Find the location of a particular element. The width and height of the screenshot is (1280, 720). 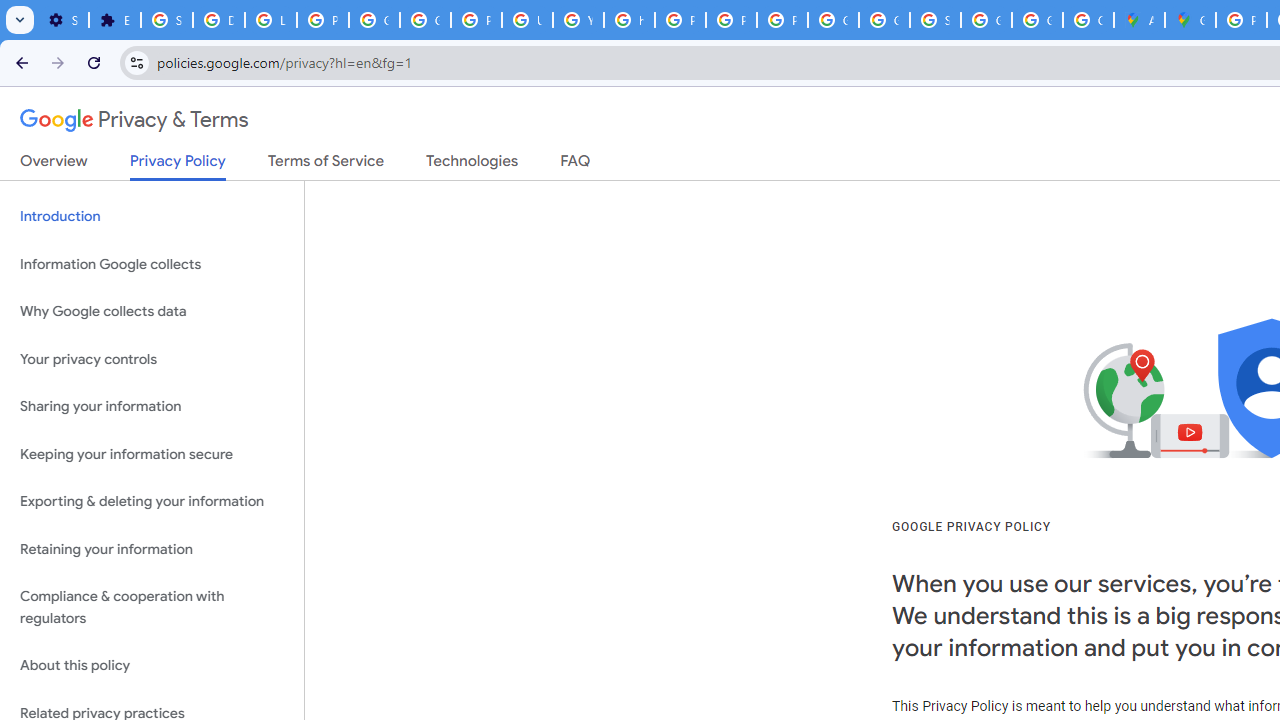

Delete photos & videos - Computer - Google Photos Help is located at coordinates (218, 20).